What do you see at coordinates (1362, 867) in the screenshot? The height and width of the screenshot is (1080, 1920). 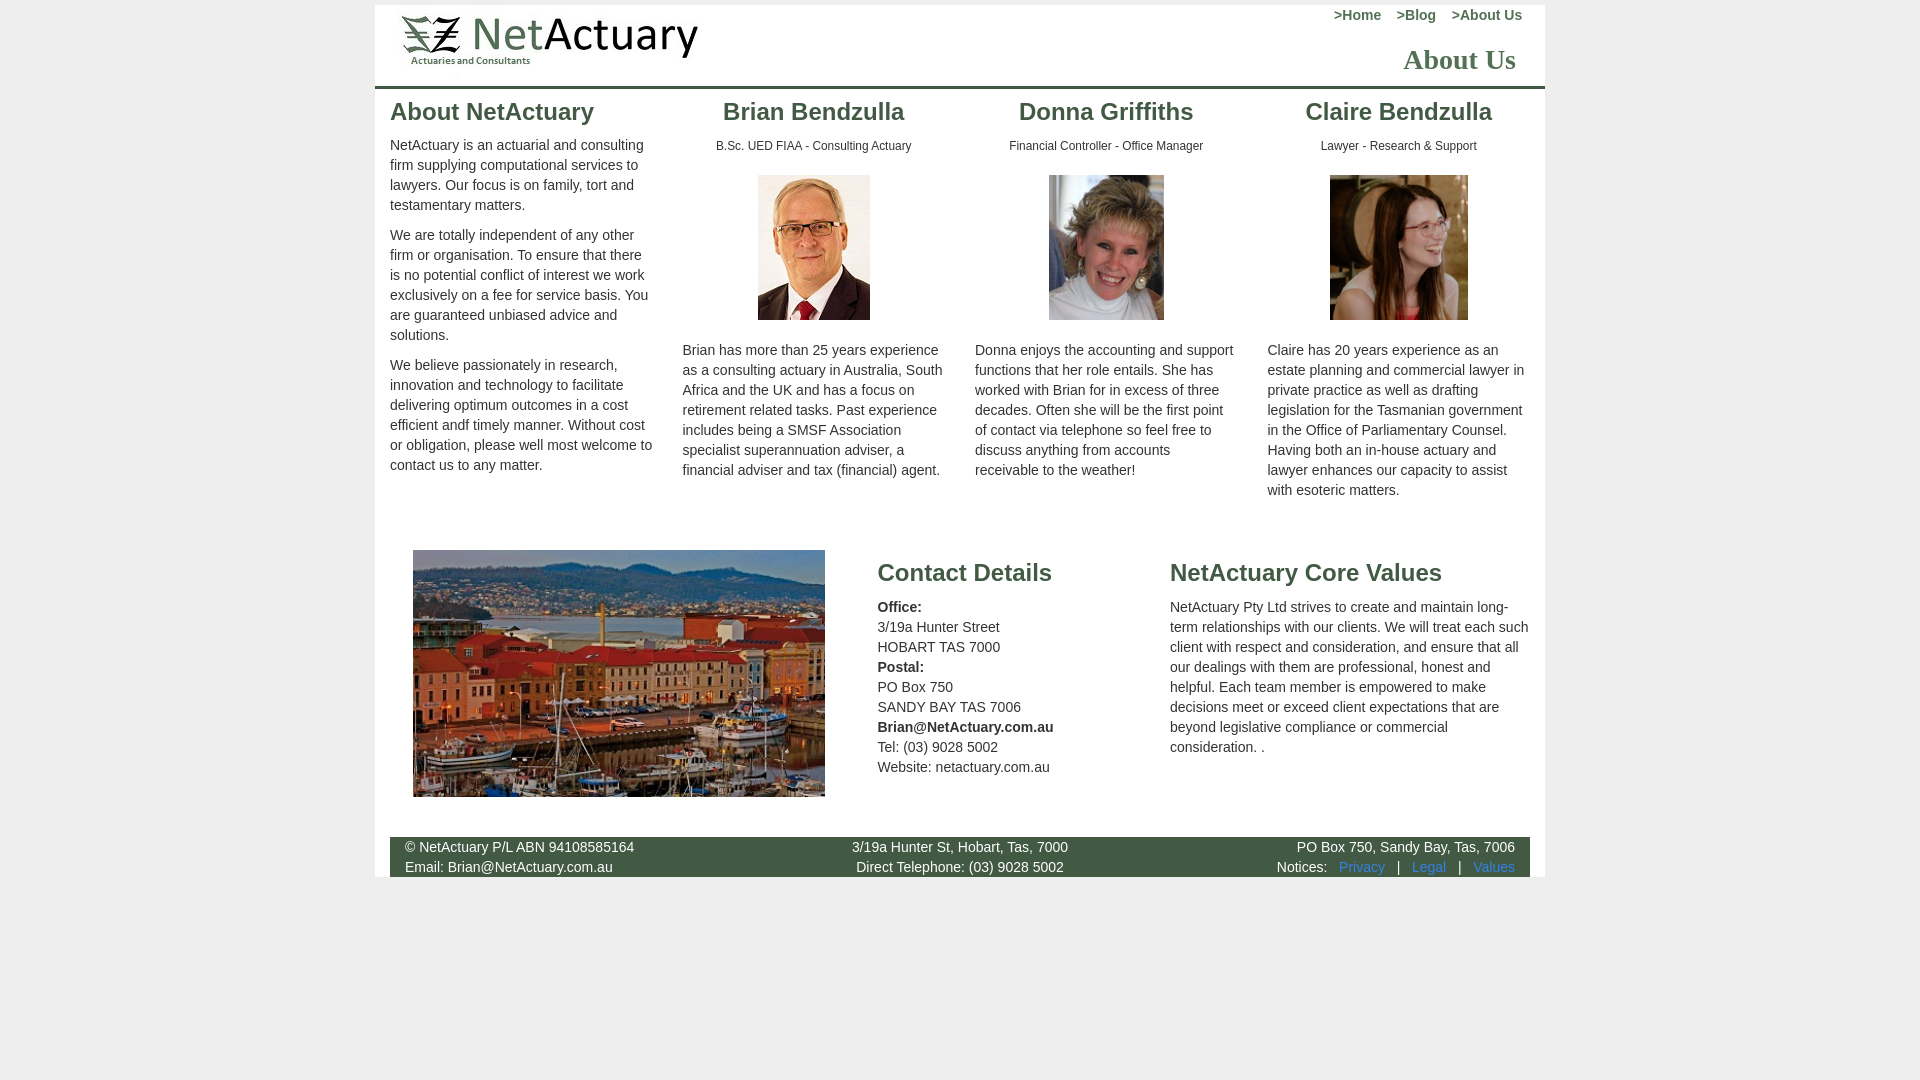 I see `Privacy` at bounding box center [1362, 867].